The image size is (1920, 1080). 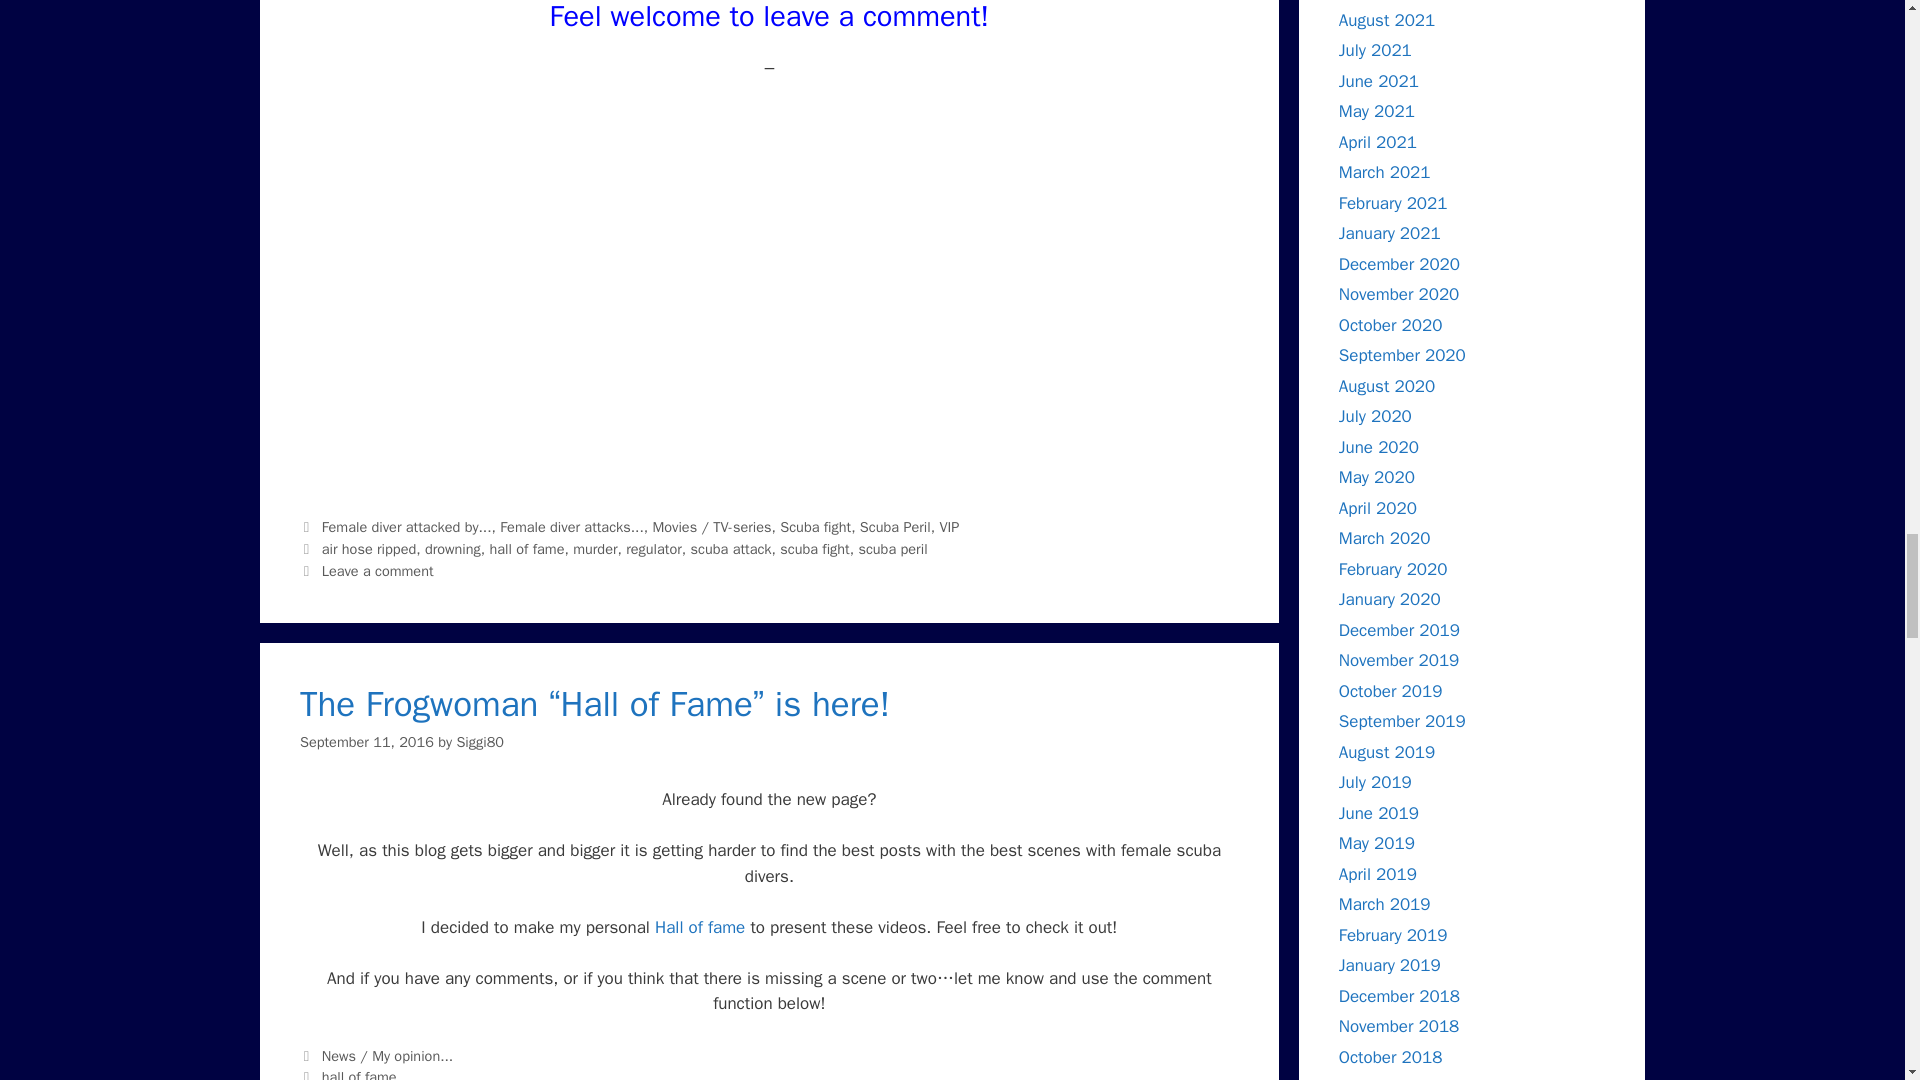 I want to click on drowning, so click(x=452, y=549).